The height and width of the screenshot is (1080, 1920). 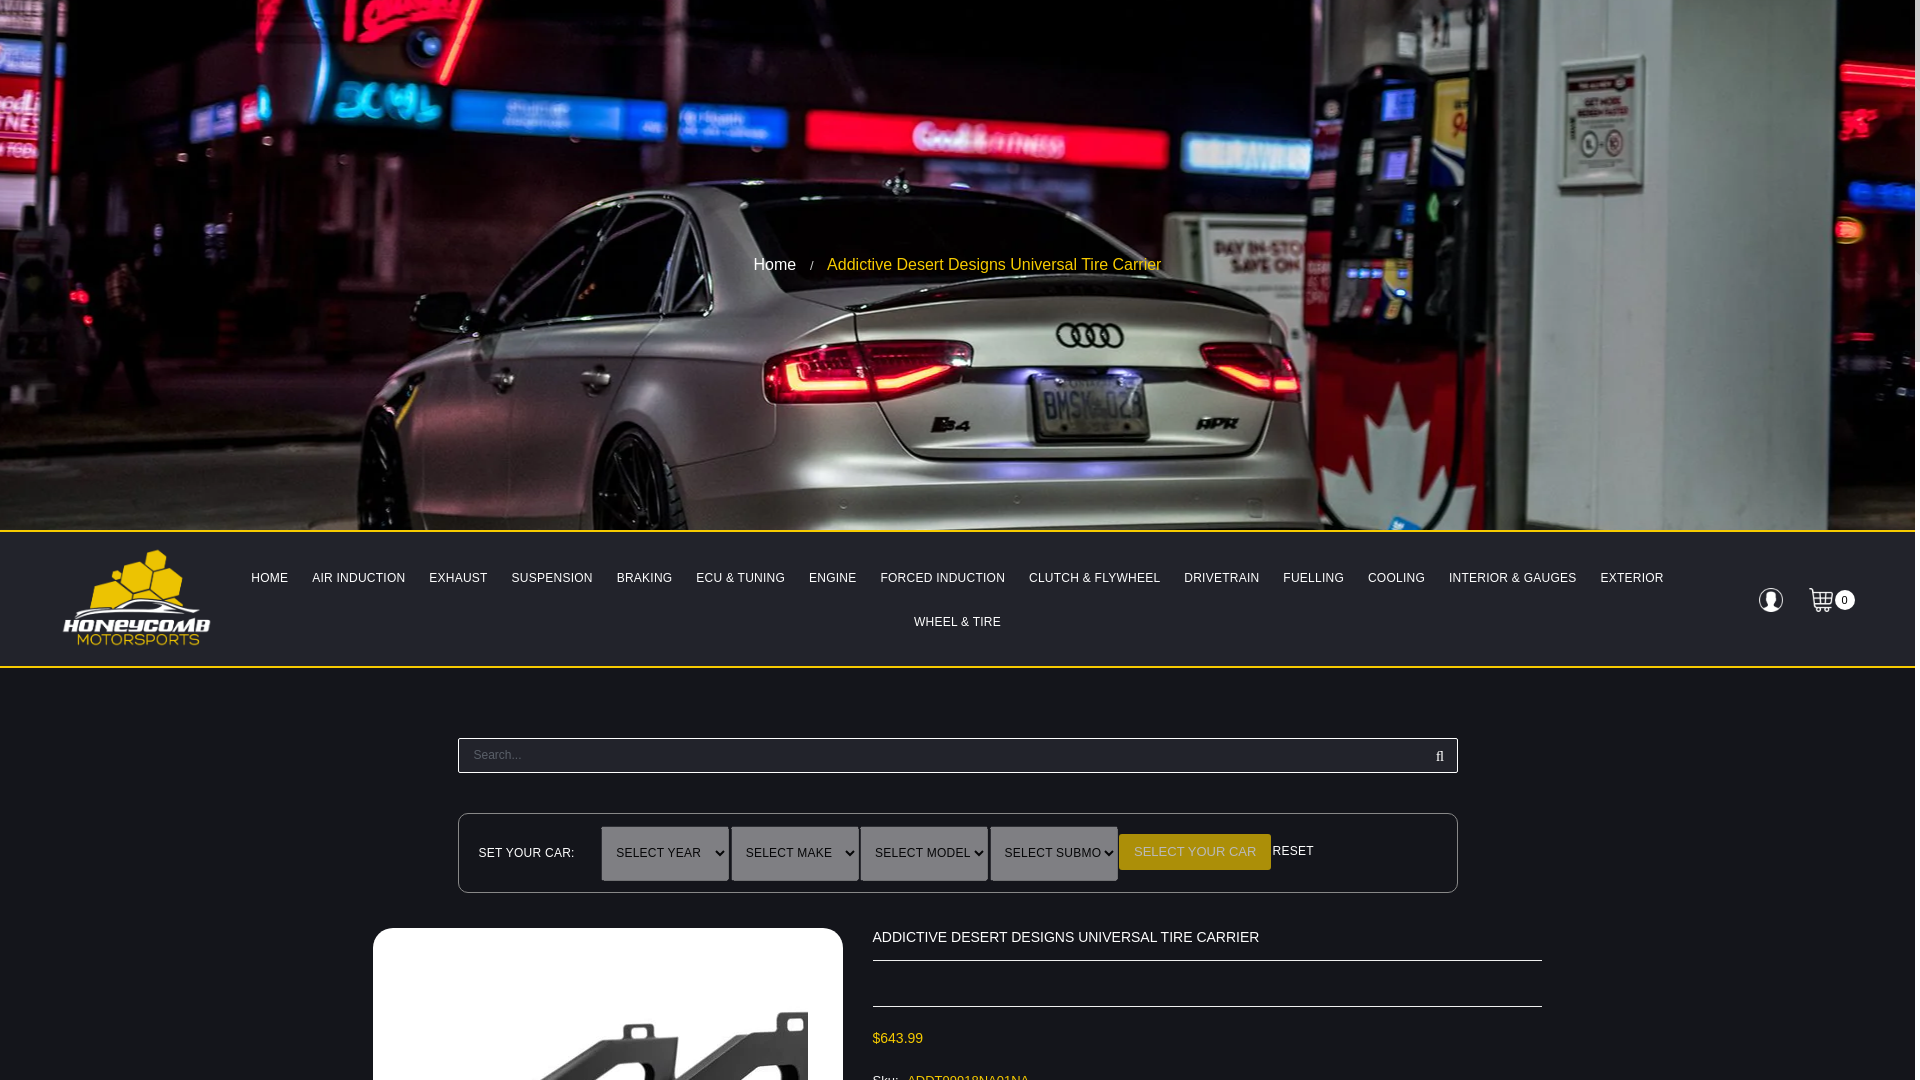 I want to click on AIR INDUCTION, so click(x=358, y=578).